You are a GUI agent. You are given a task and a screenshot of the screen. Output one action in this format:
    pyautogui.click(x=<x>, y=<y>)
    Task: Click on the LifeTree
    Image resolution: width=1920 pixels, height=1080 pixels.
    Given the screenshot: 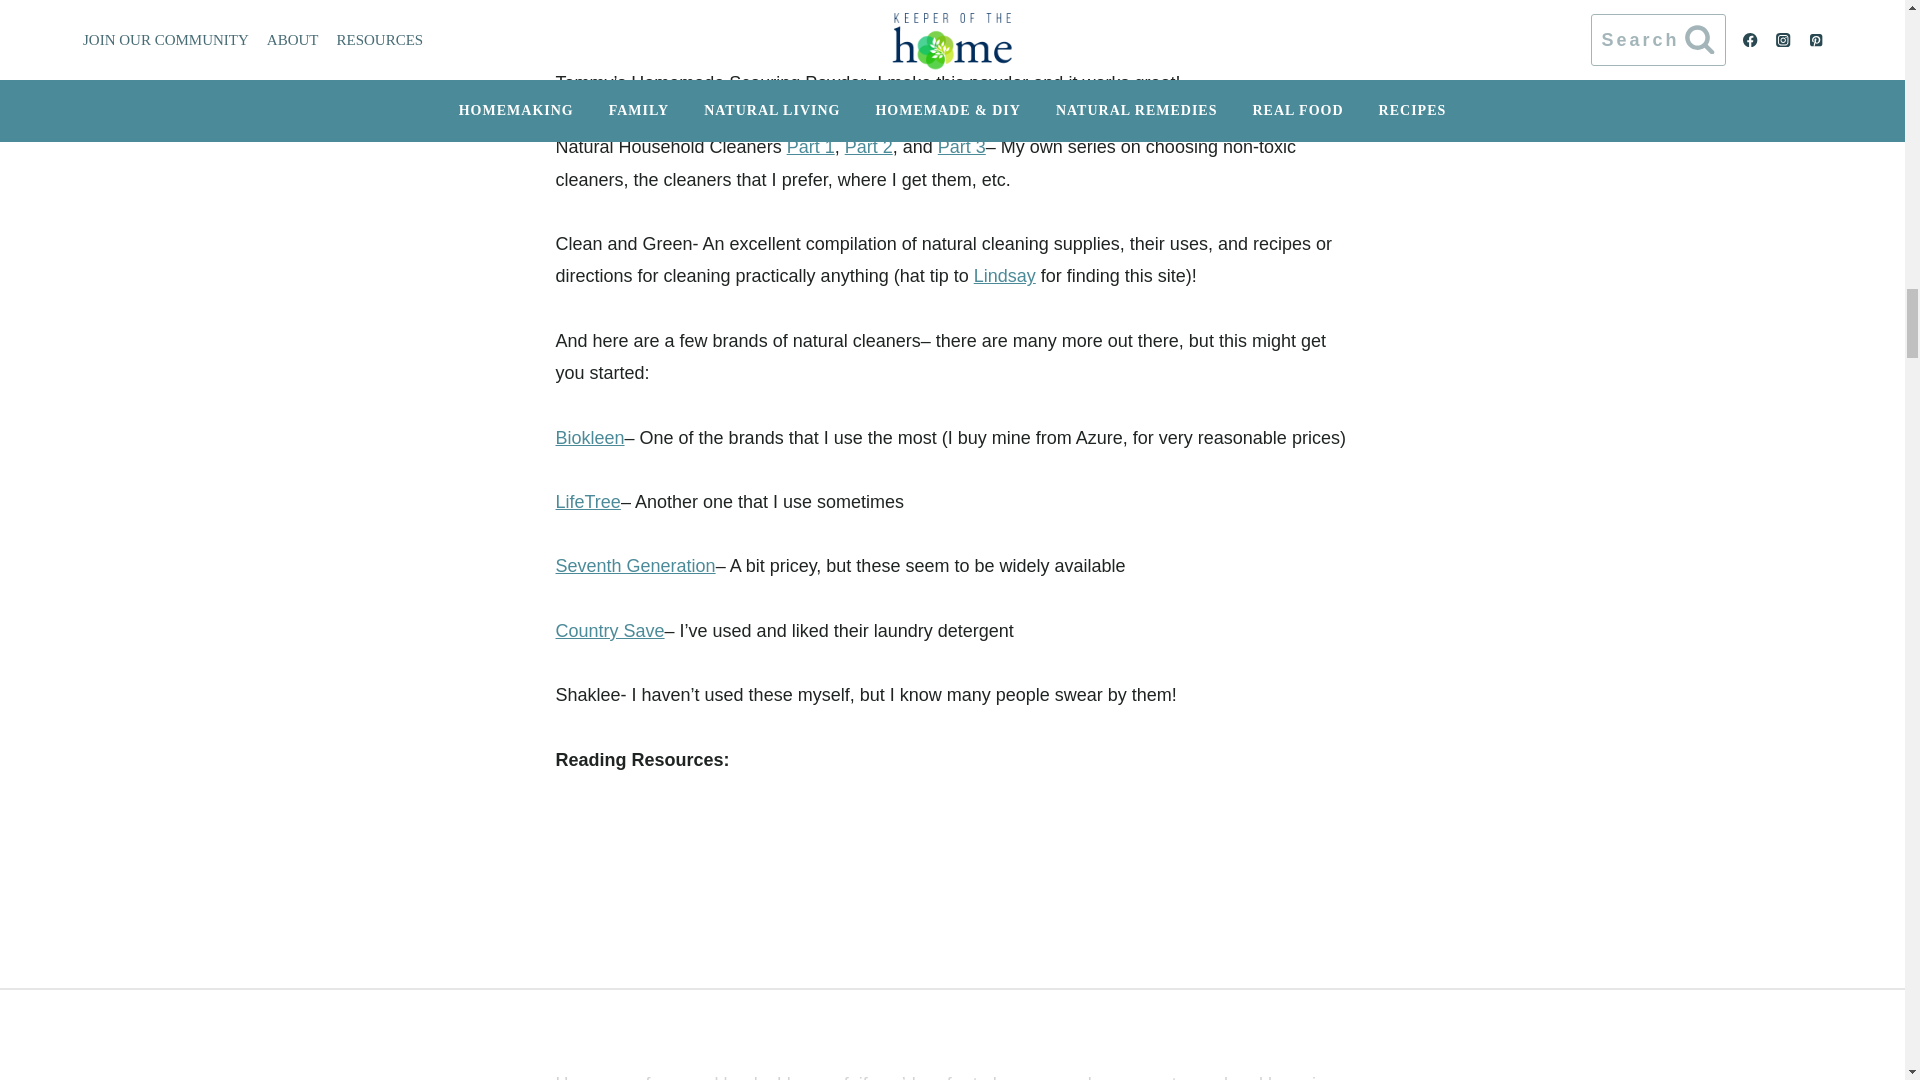 What is the action you would take?
    pyautogui.click(x=588, y=502)
    